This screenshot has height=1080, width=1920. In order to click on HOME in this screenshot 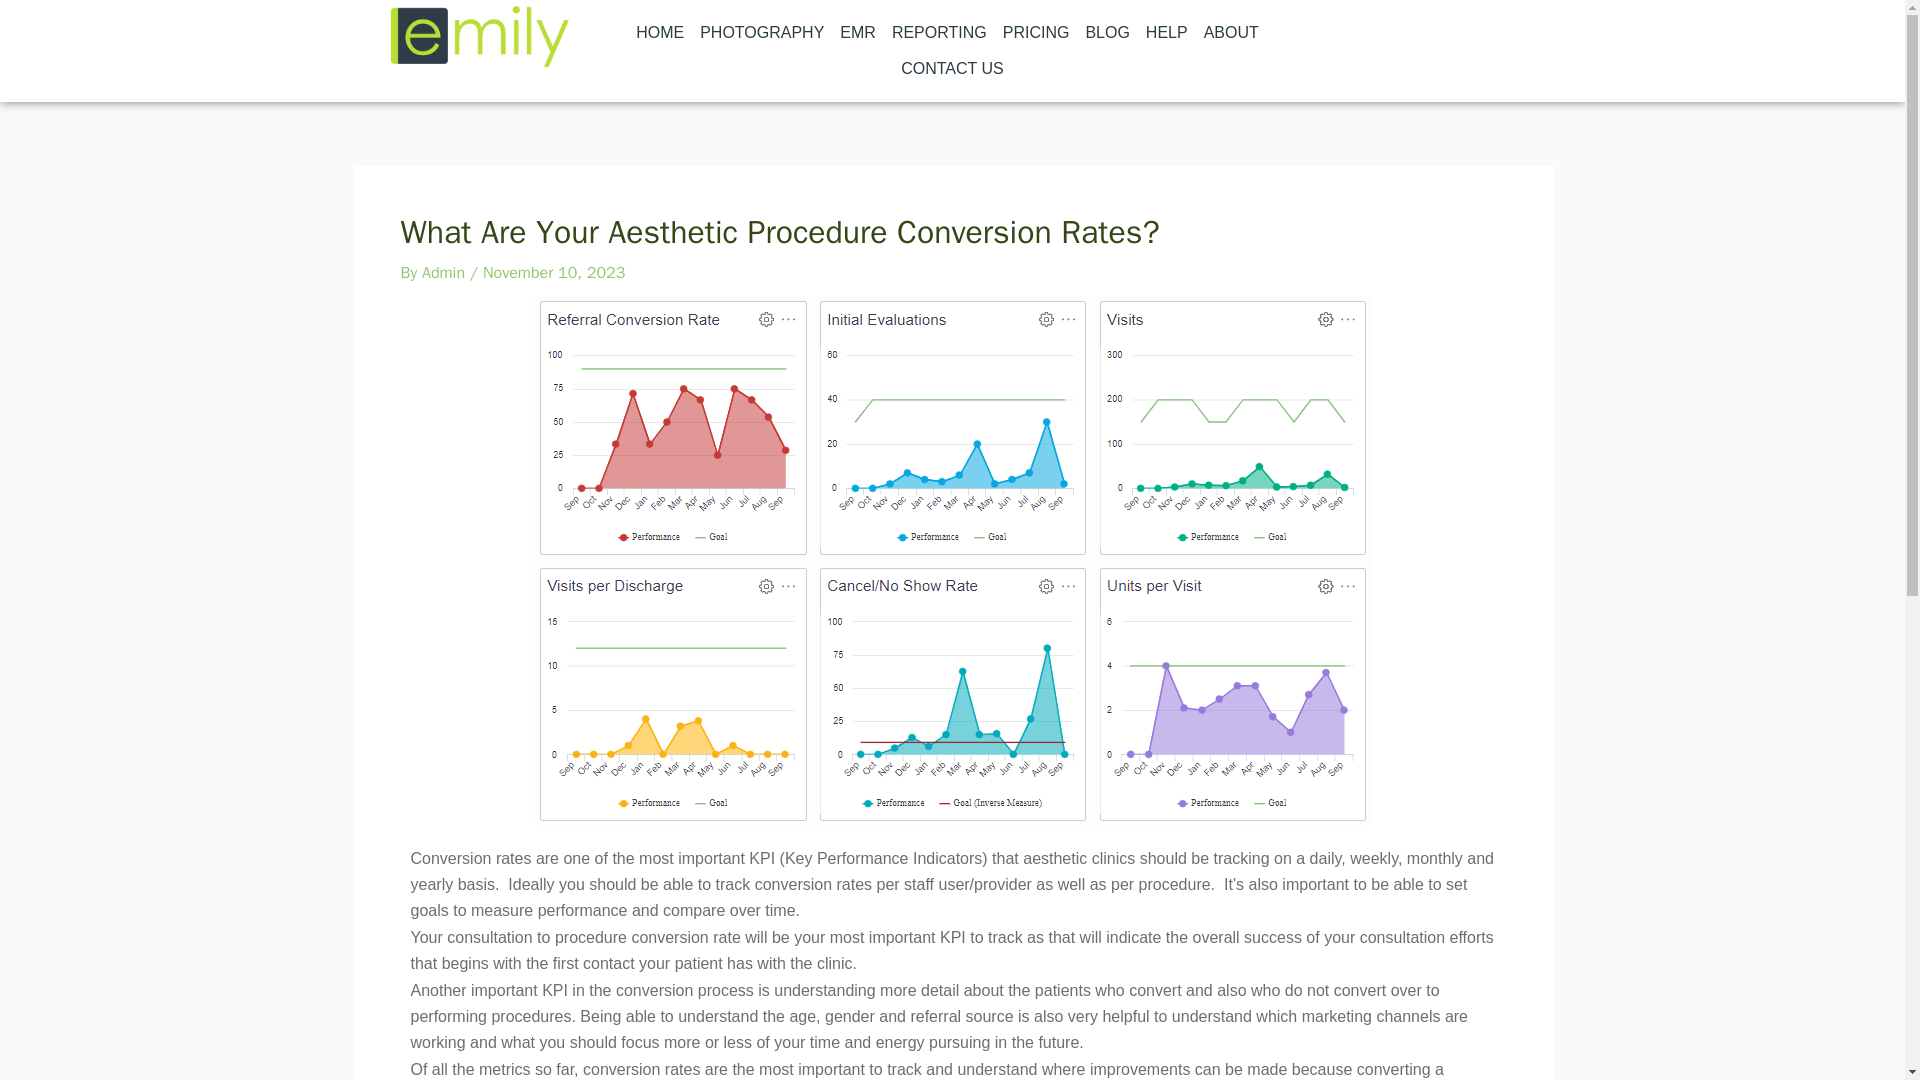, I will do `click(659, 32)`.